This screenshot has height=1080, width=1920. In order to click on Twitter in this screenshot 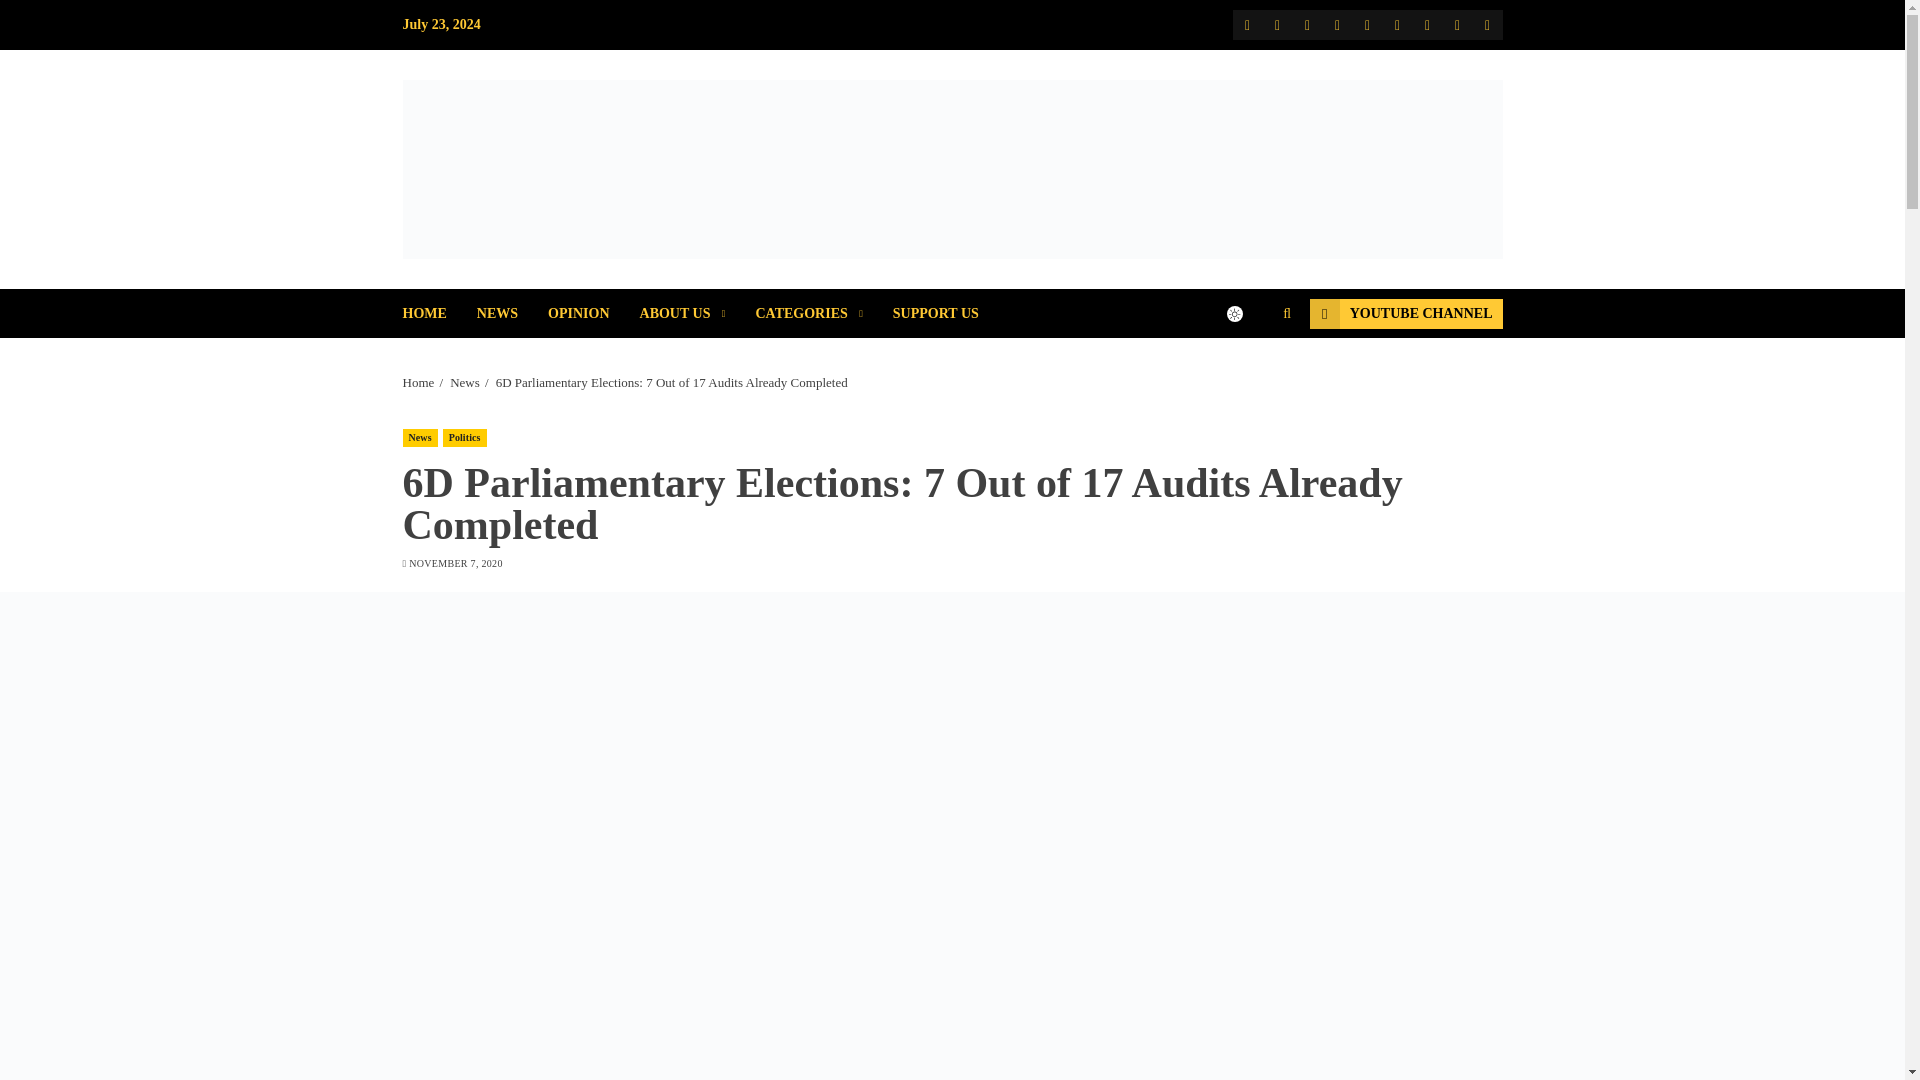, I will do `click(1276, 24)`.